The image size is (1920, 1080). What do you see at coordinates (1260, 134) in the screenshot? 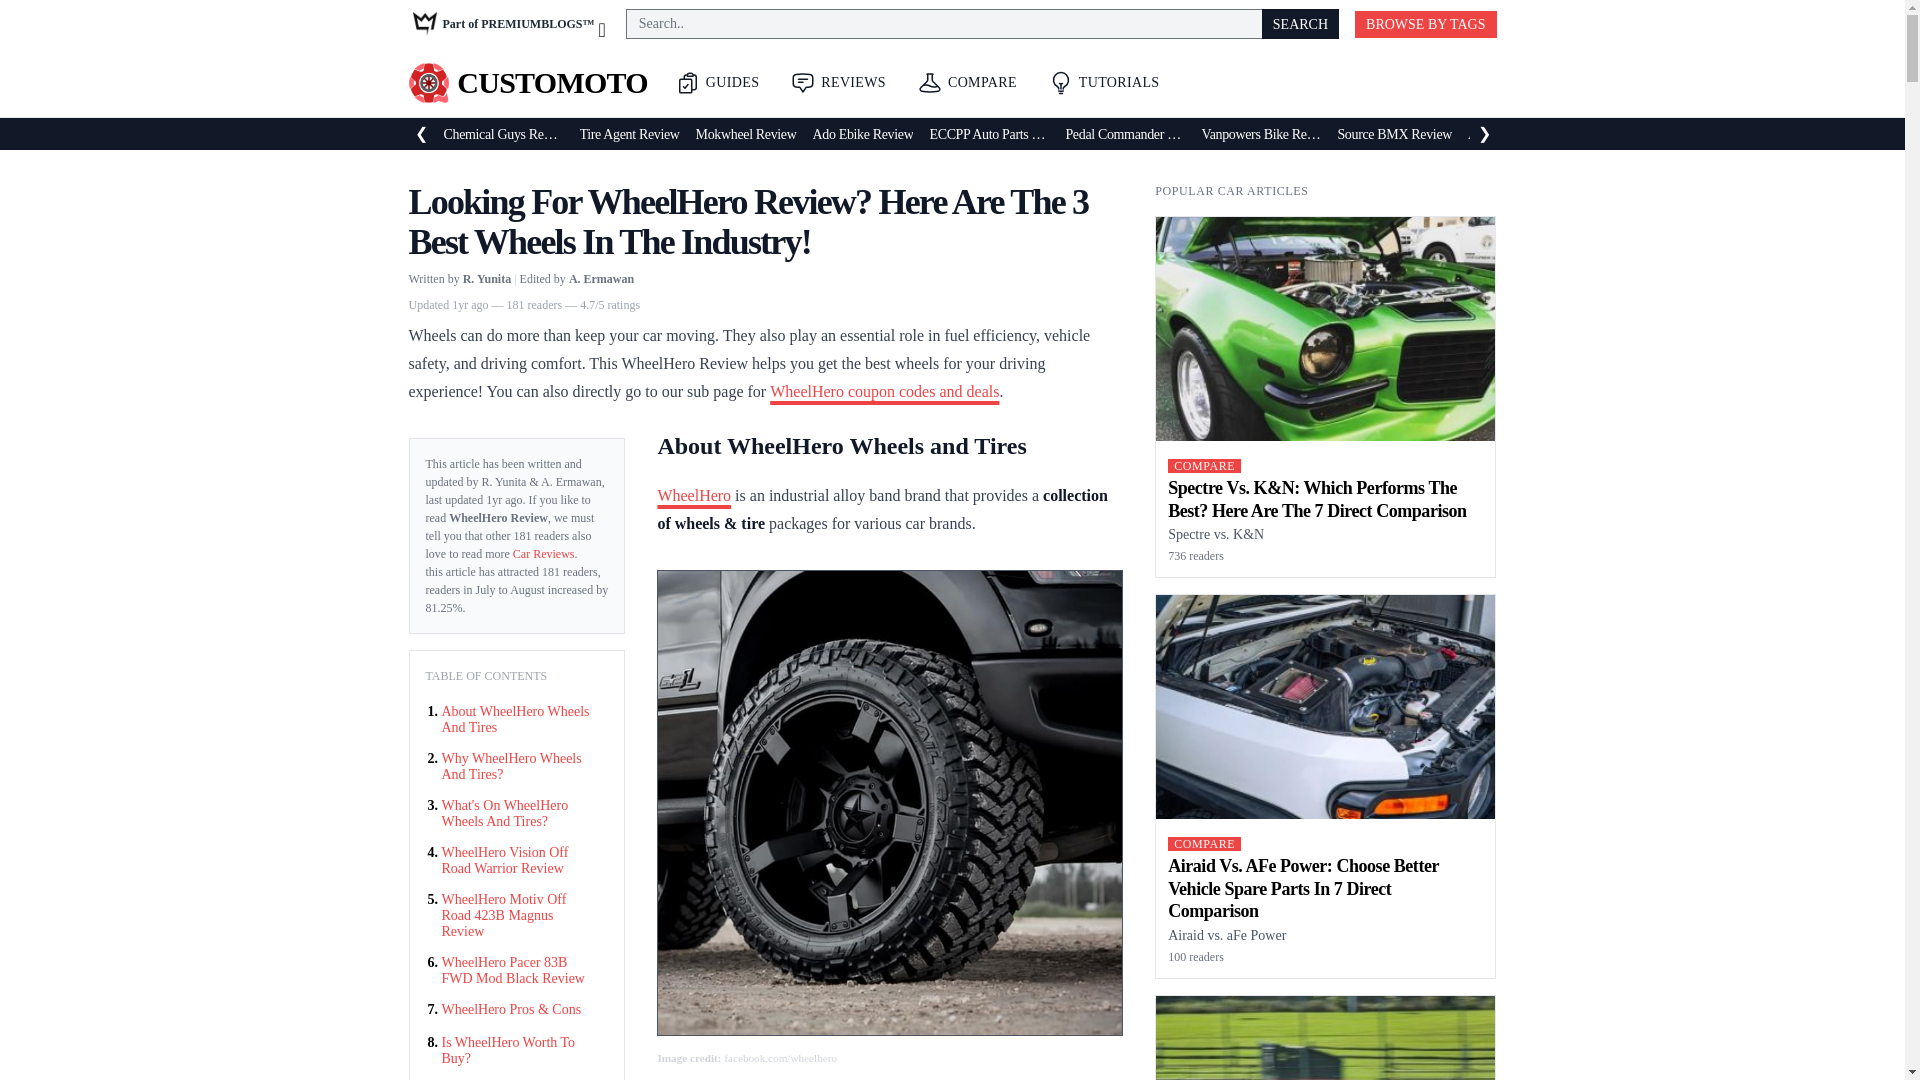
I see `Vanpowers Bike Review` at bounding box center [1260, 134].